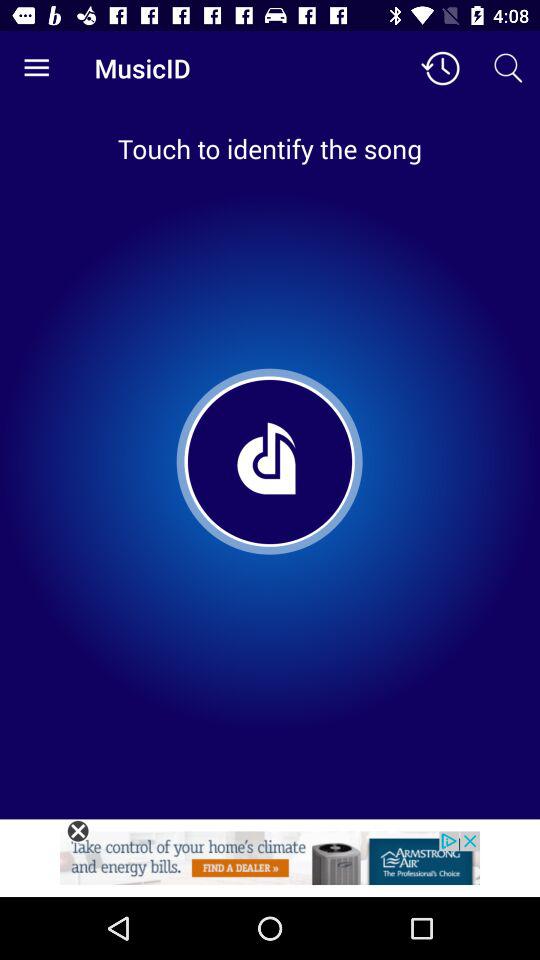 Image resolution: width=540 pixels, height=960 pixels. I want to click on see the advertisement, so click(270, 864).